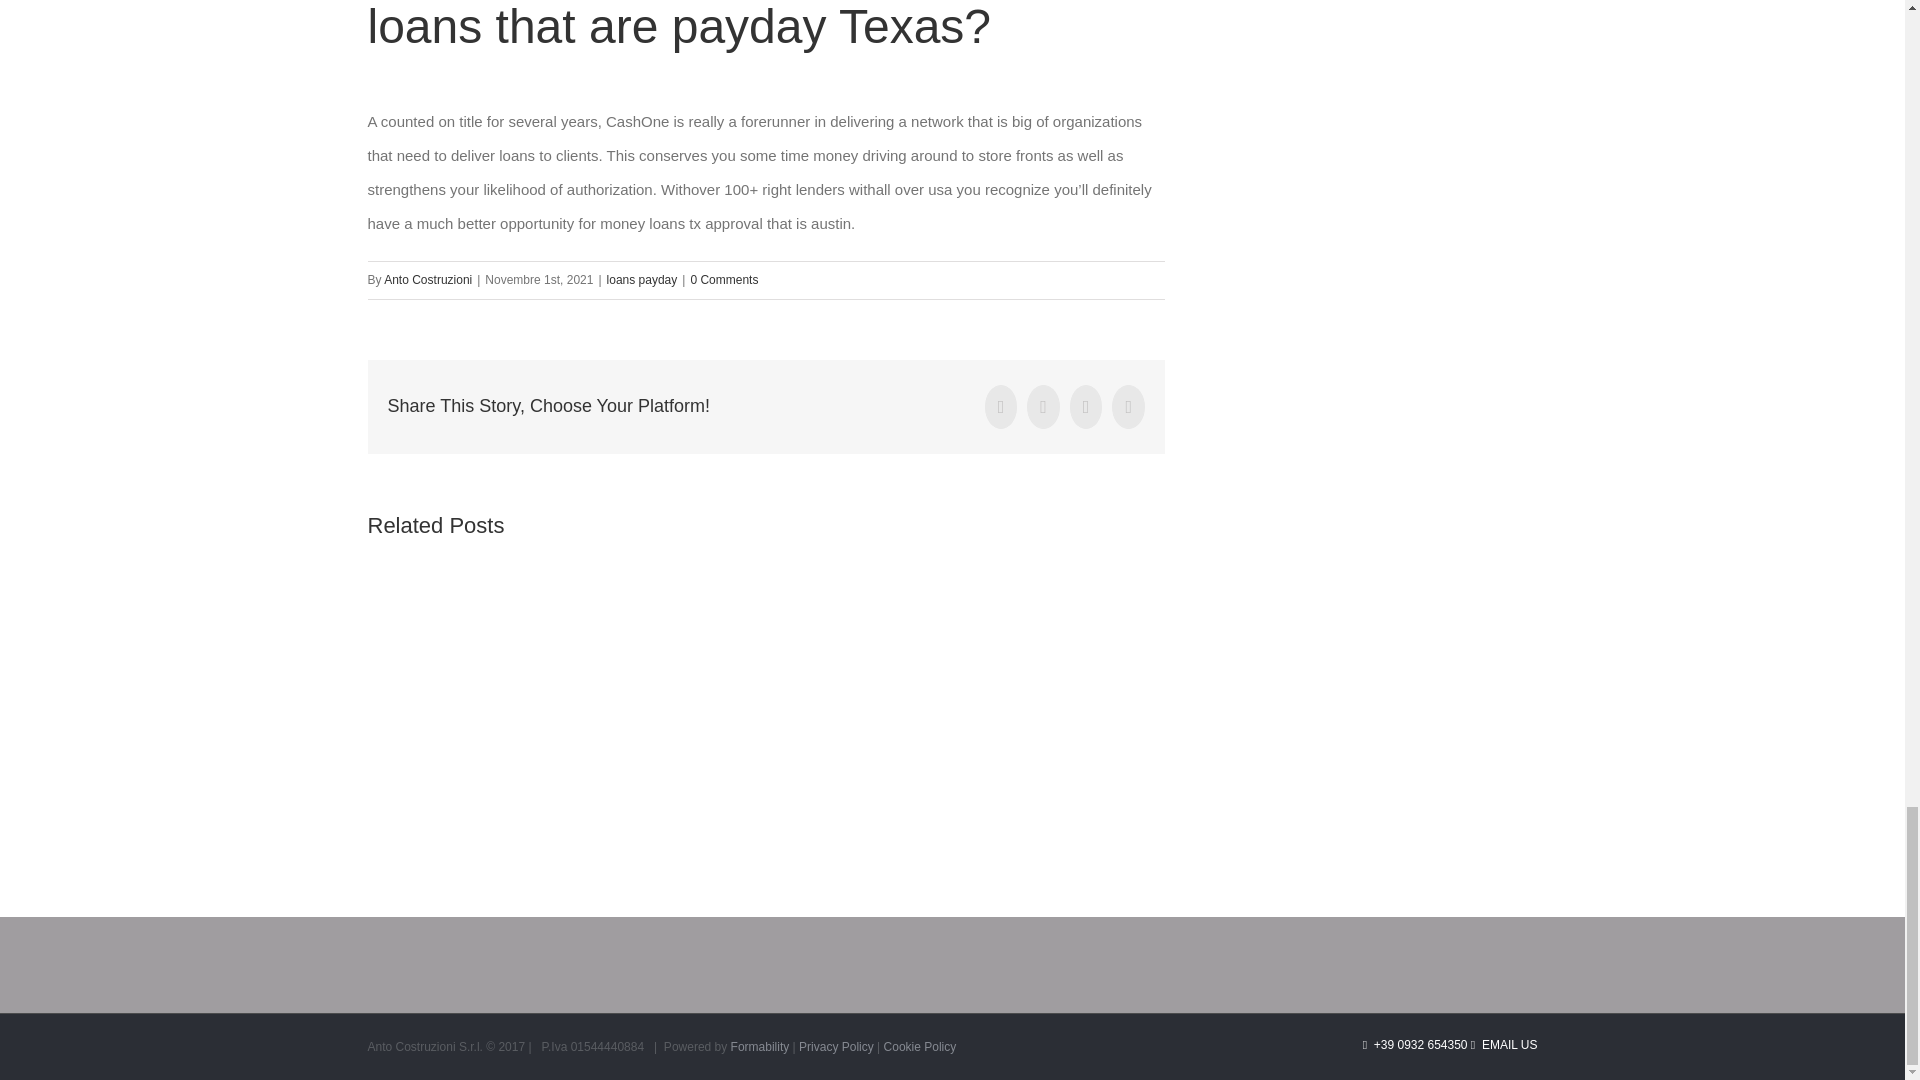  What do you see at coordinates (642, 280) in the screenshot?
I see `loans payday` at bounding box center [642, 280].